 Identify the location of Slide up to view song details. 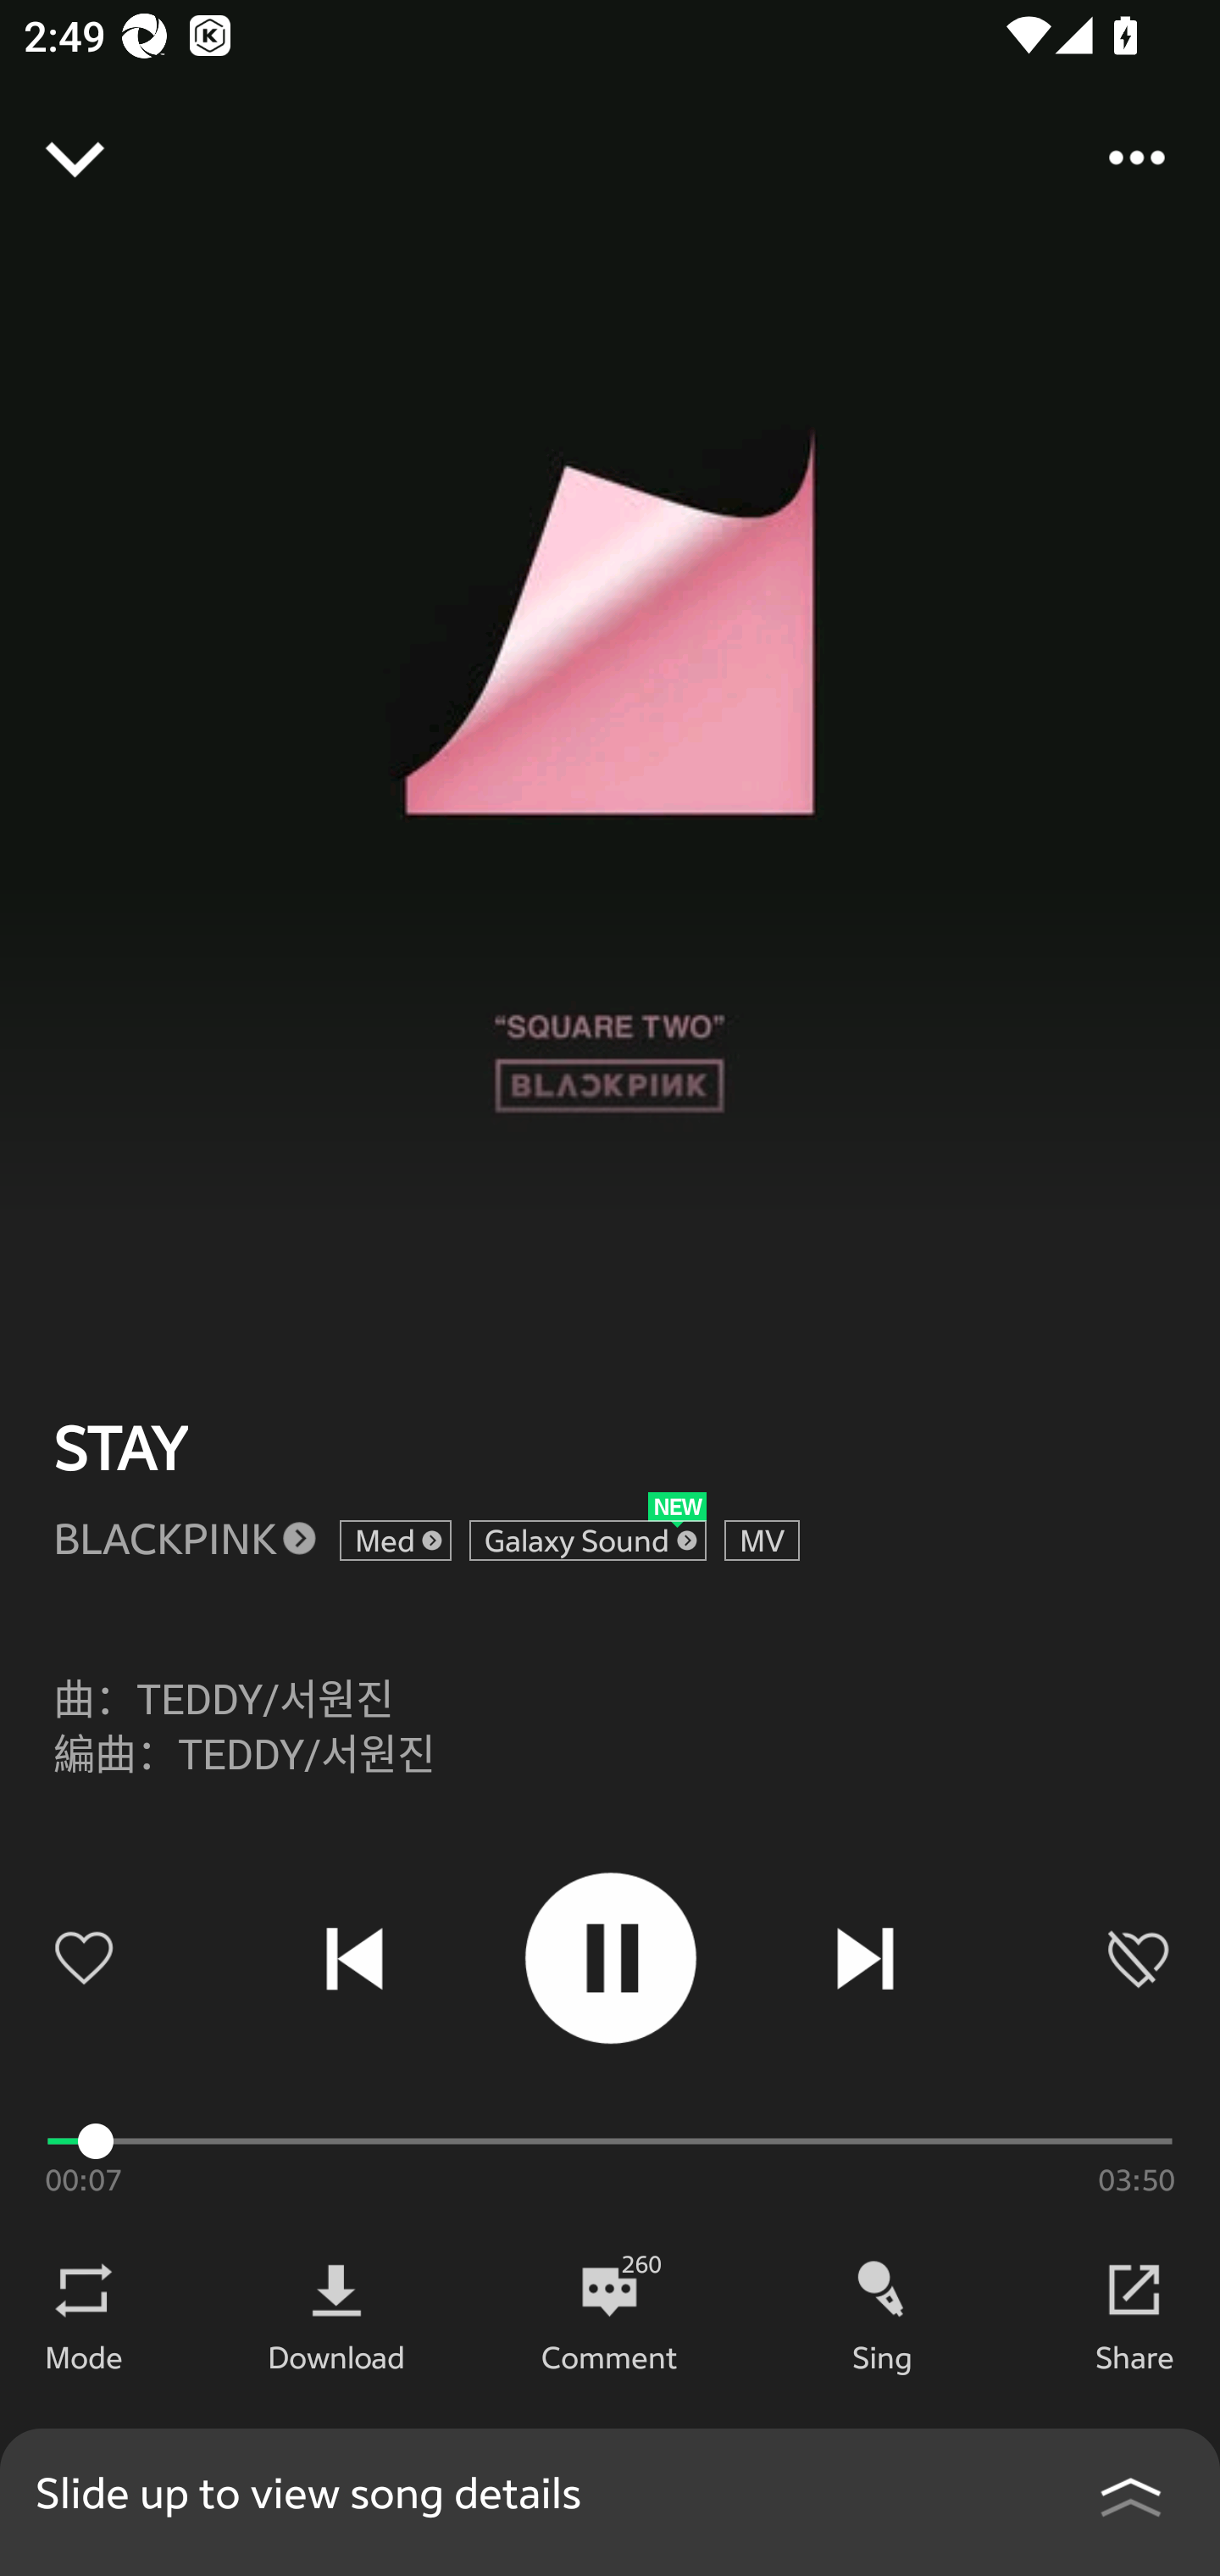
(610, 2502).